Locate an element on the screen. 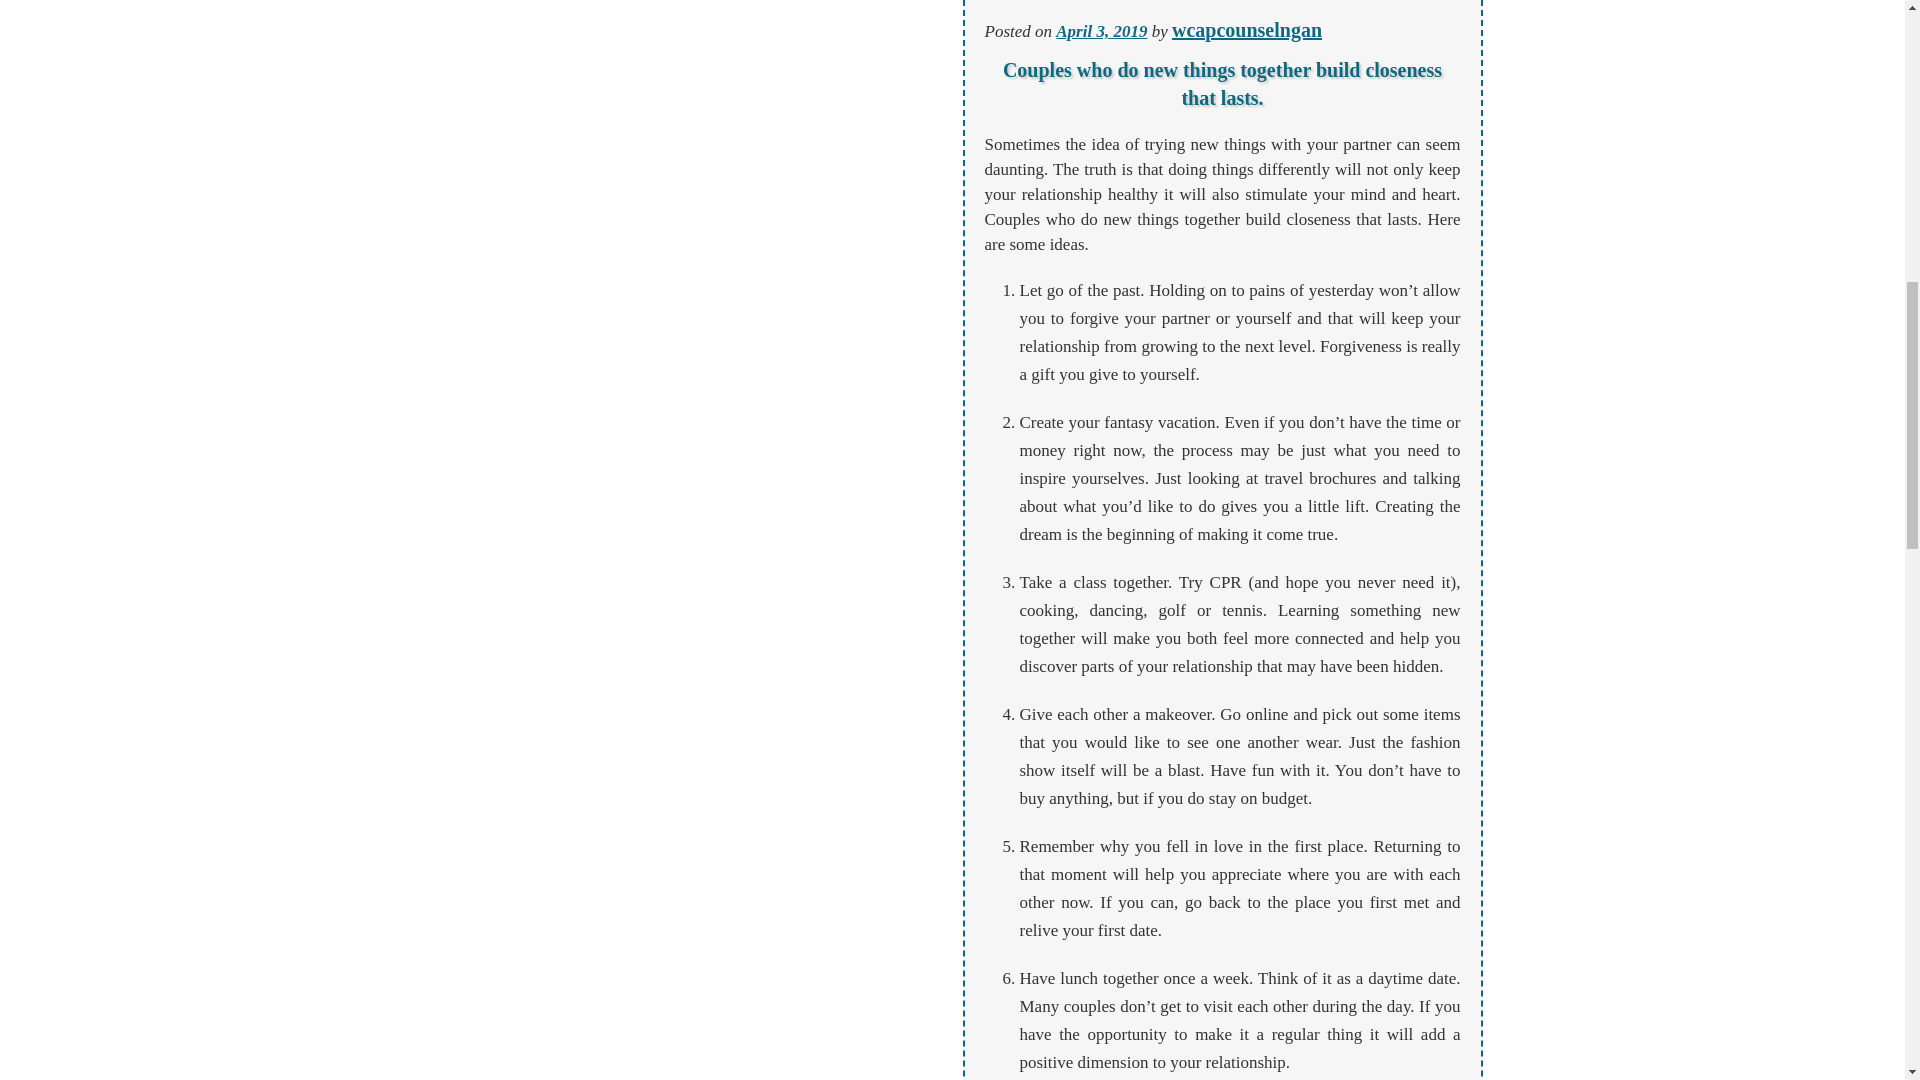 This screenshot has width=1920, height=1080. 8:36 am is located at coordinates (1101, 31).